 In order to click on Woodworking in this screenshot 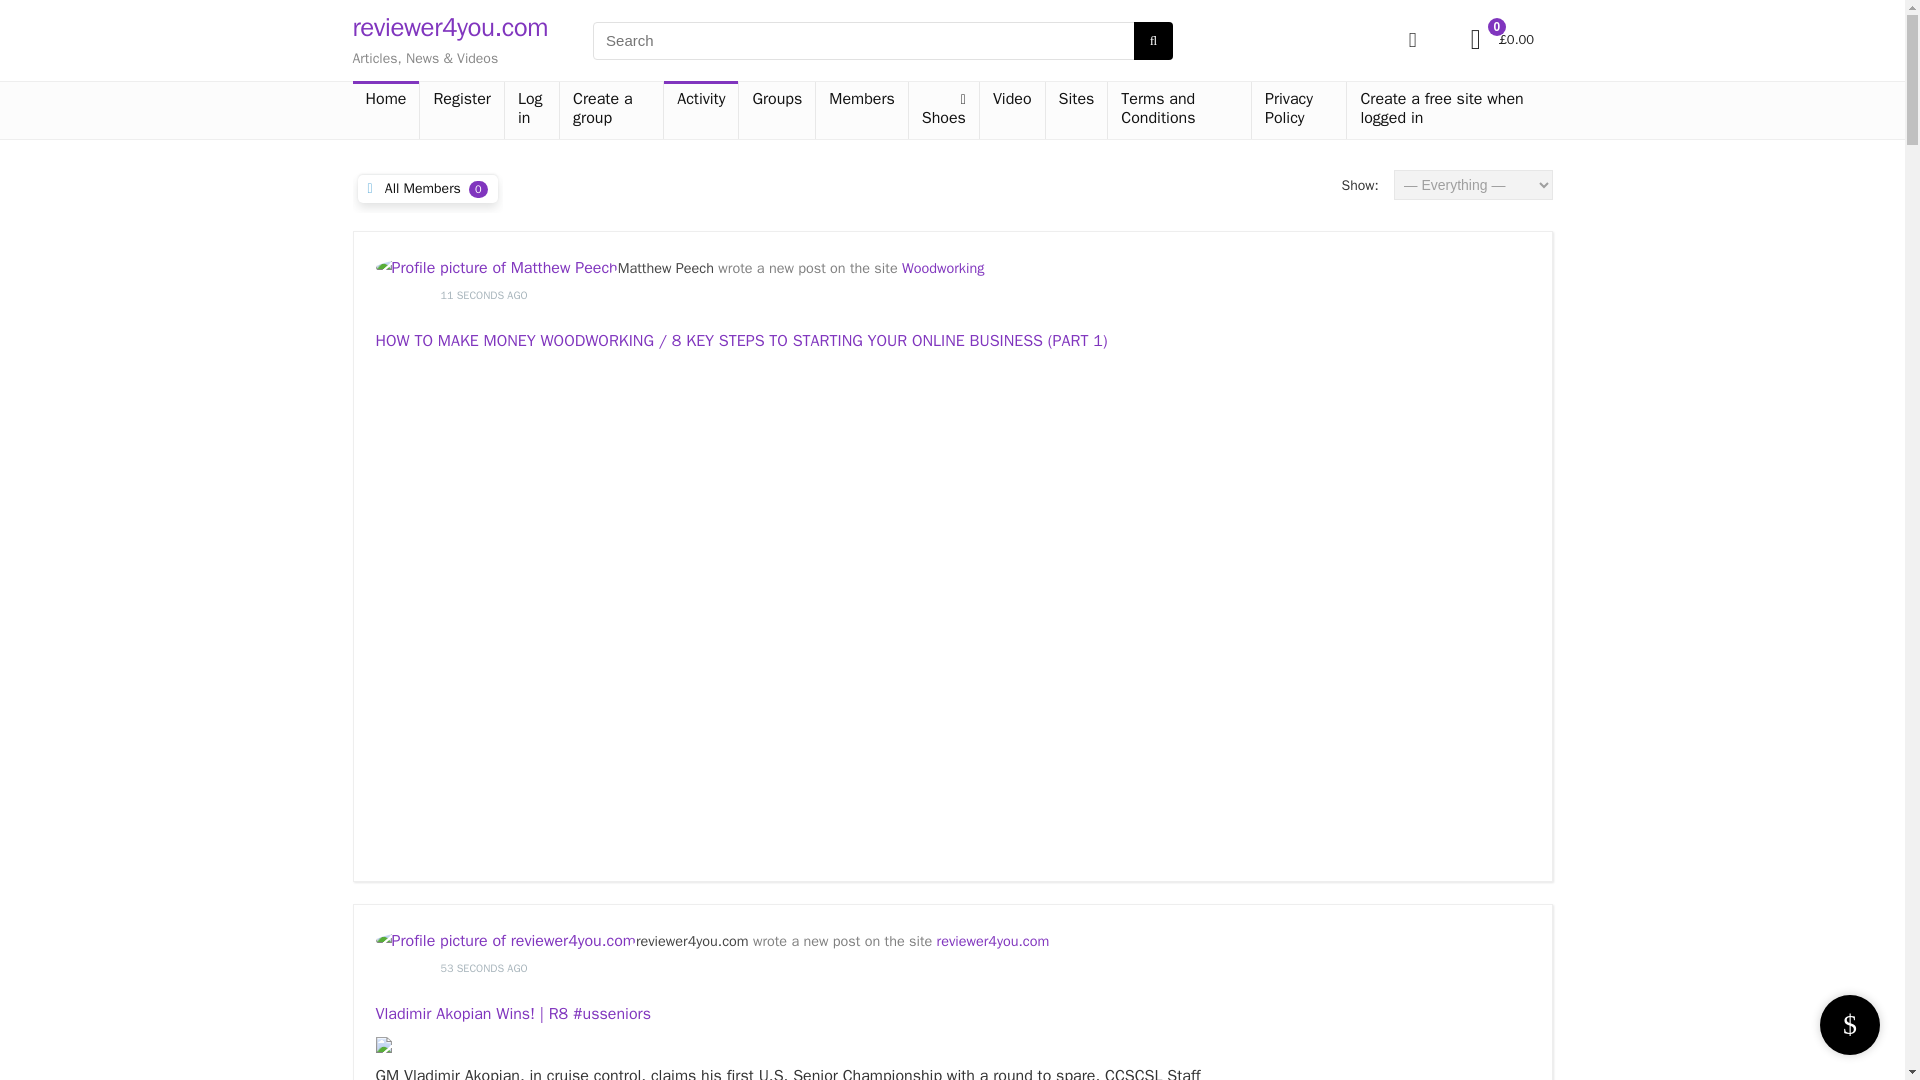, I will do `click(943, 268)`.